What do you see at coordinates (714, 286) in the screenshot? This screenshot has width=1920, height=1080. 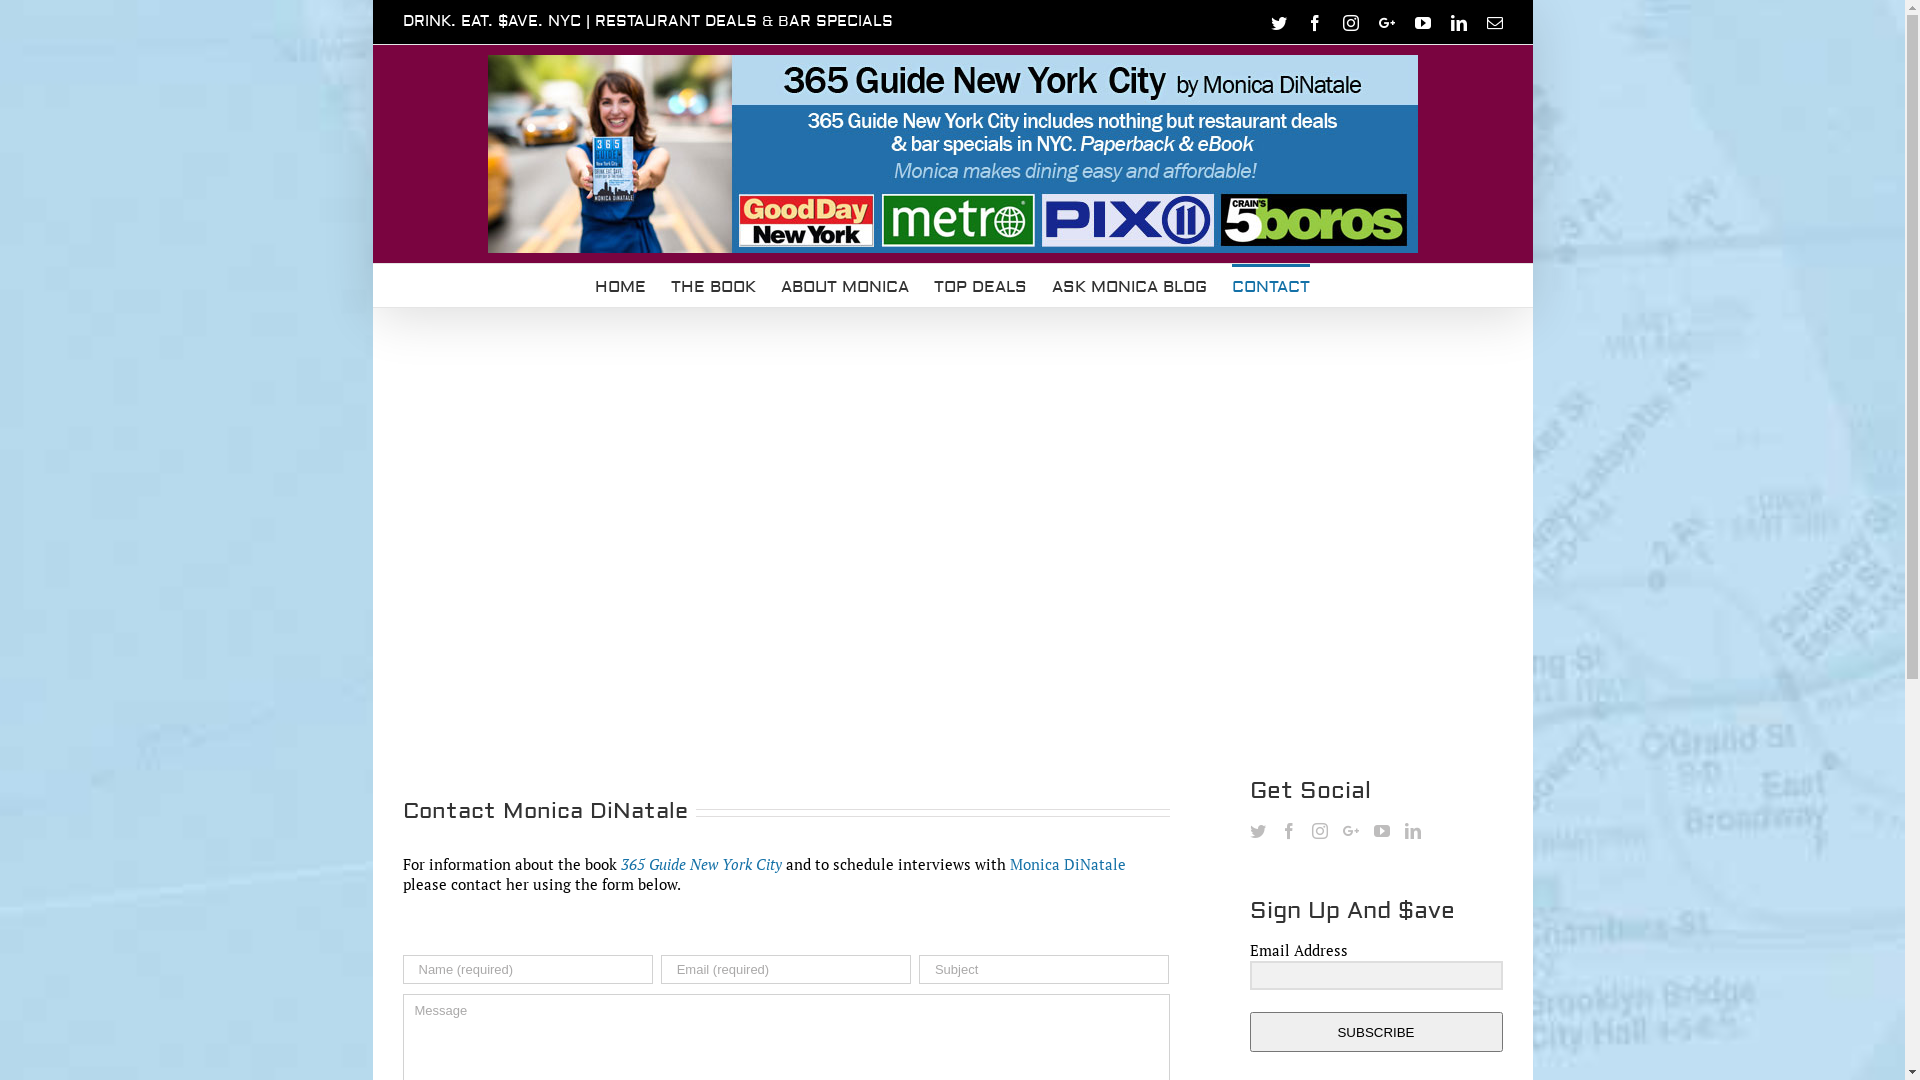 I see `THE BOOK` at bounding box center [714, 286].